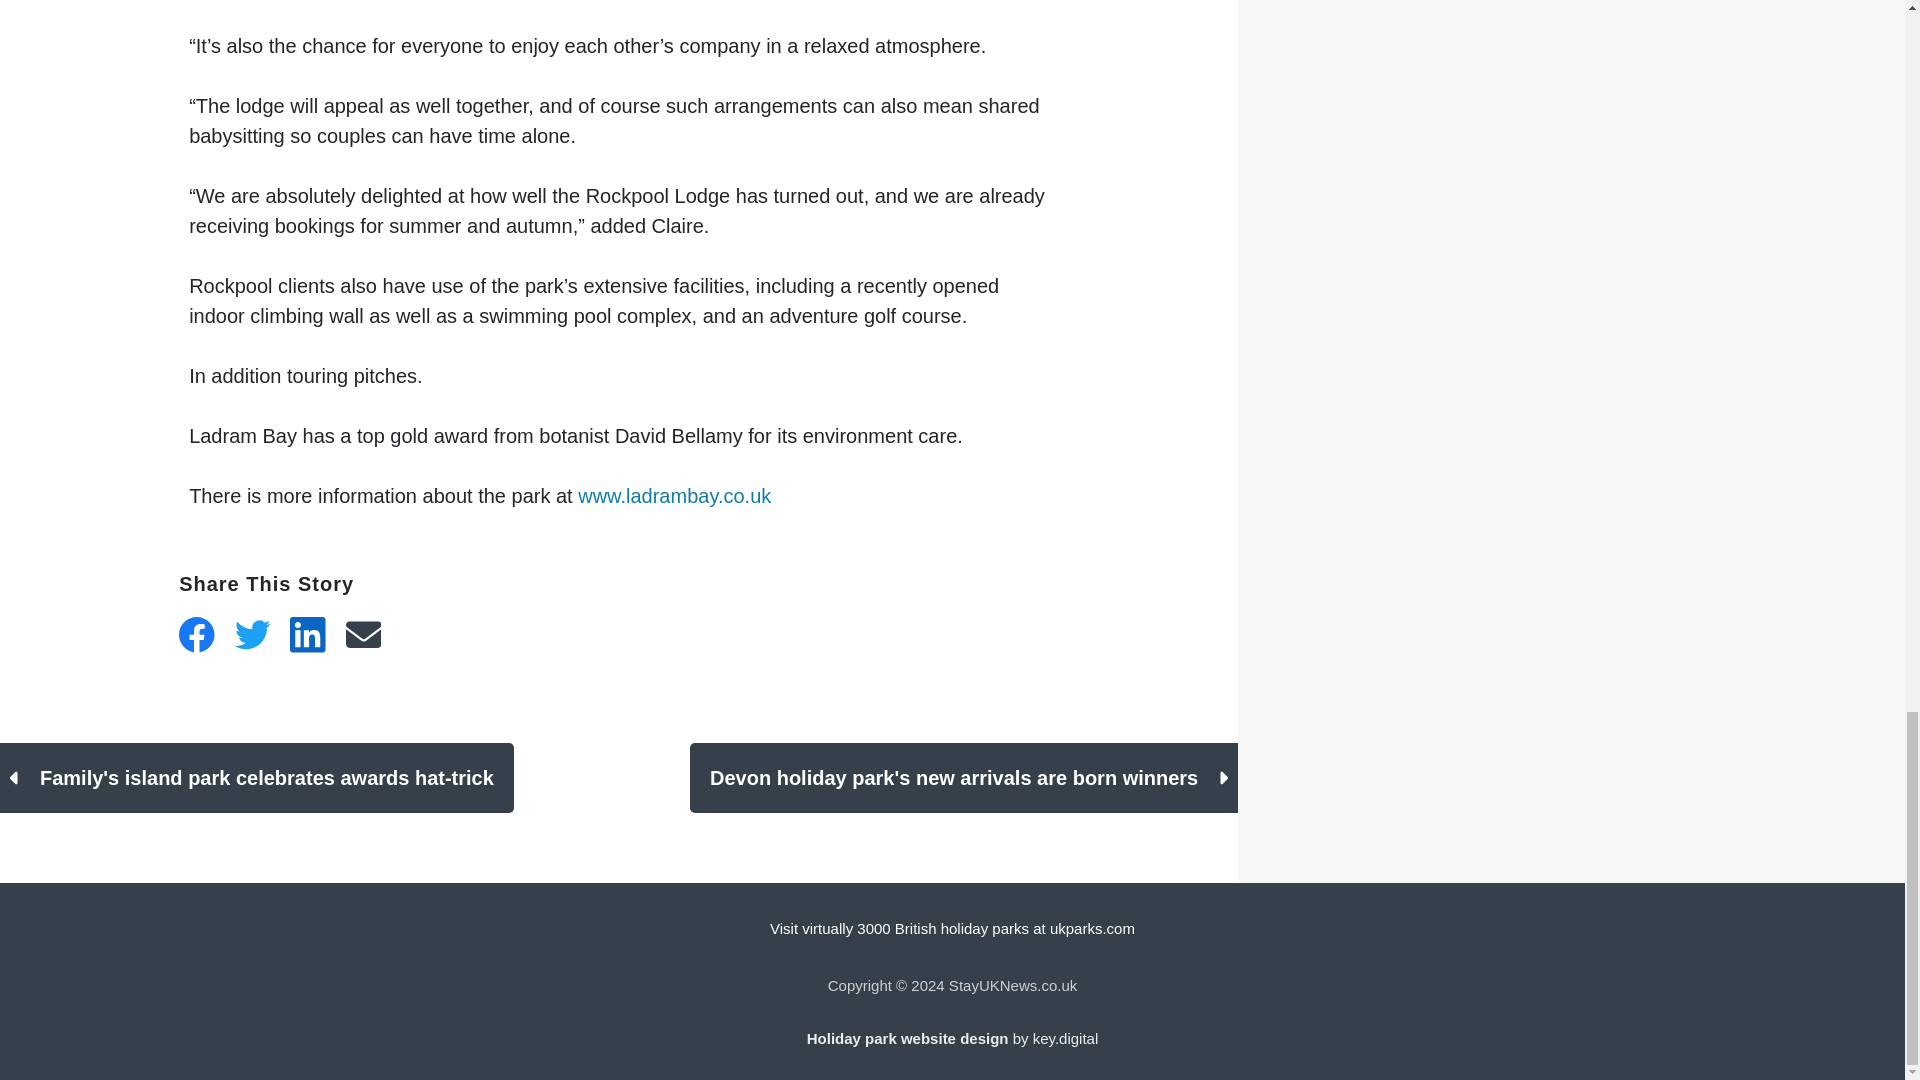 The width and height of the screenshot is (1920, 1080). I want to click on Share On Twitter, so click(252, 634).